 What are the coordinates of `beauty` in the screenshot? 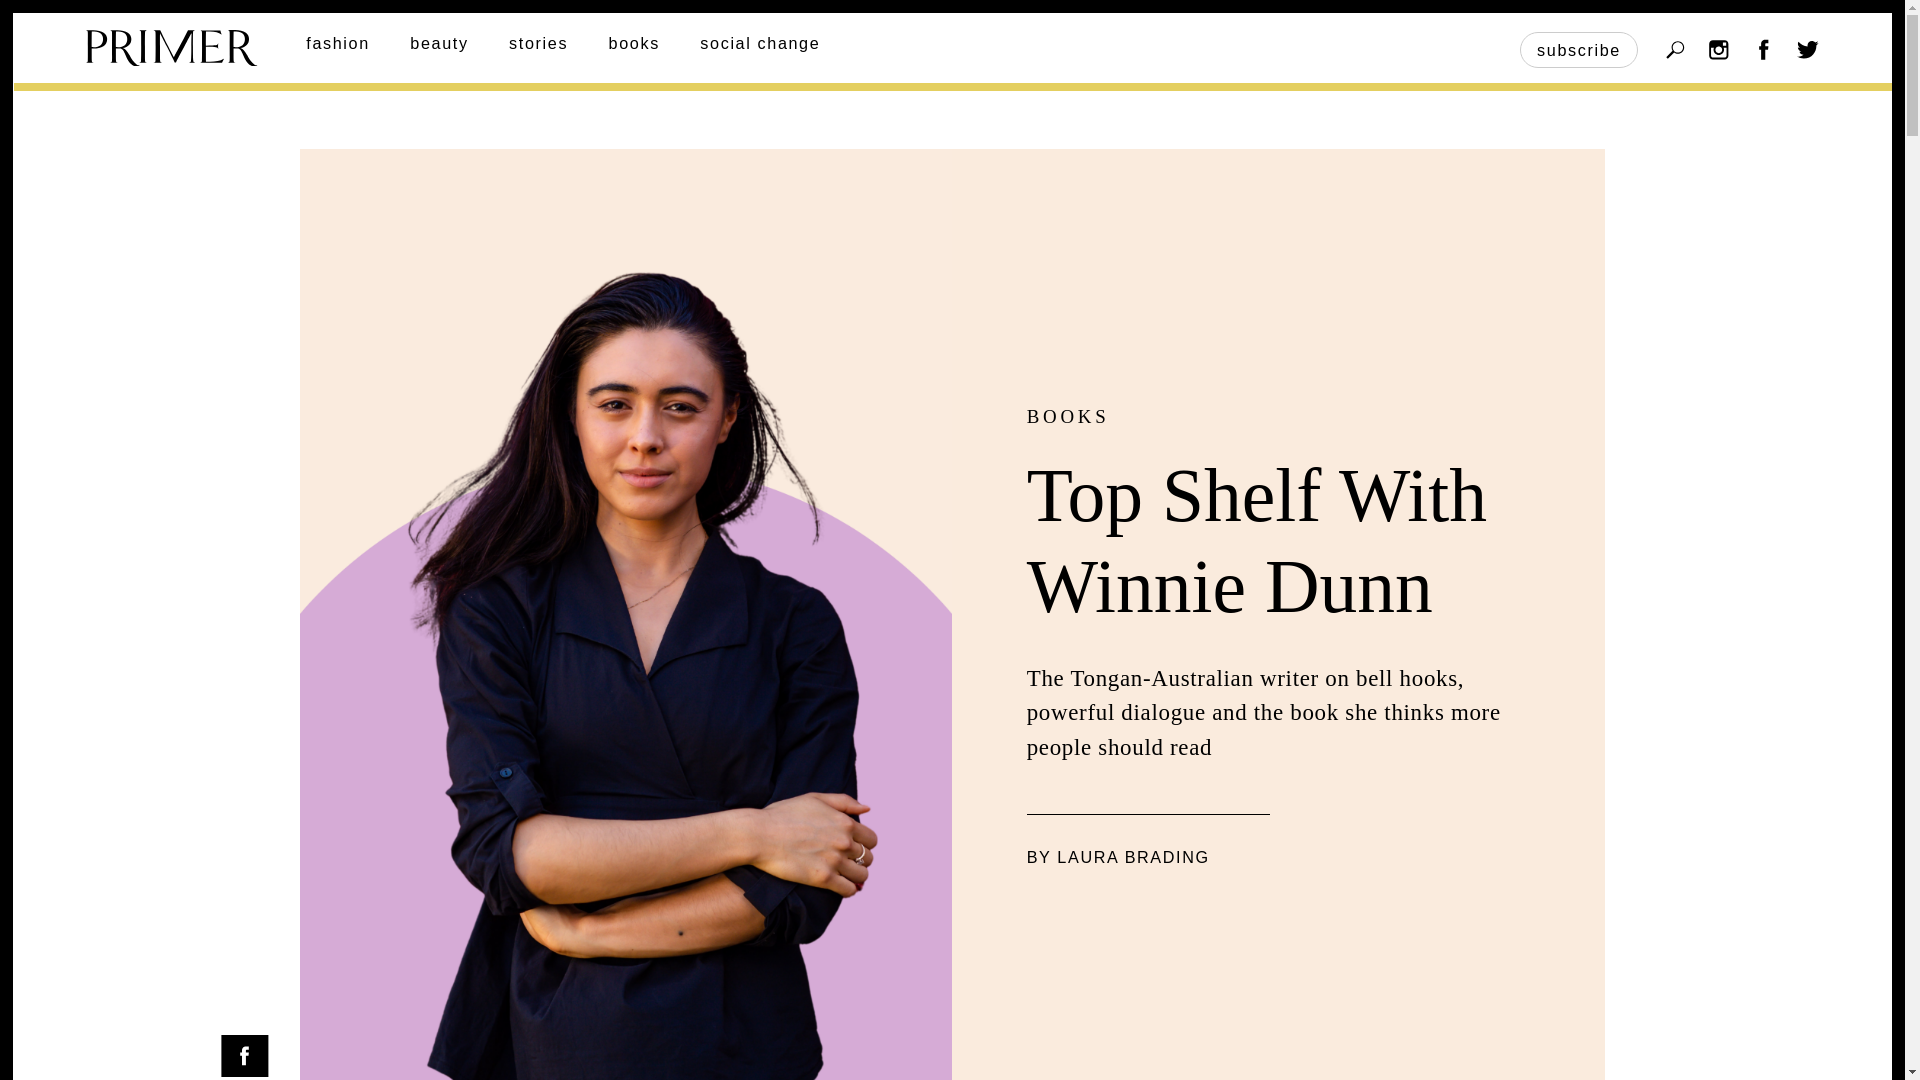 It's located at (439, 42).